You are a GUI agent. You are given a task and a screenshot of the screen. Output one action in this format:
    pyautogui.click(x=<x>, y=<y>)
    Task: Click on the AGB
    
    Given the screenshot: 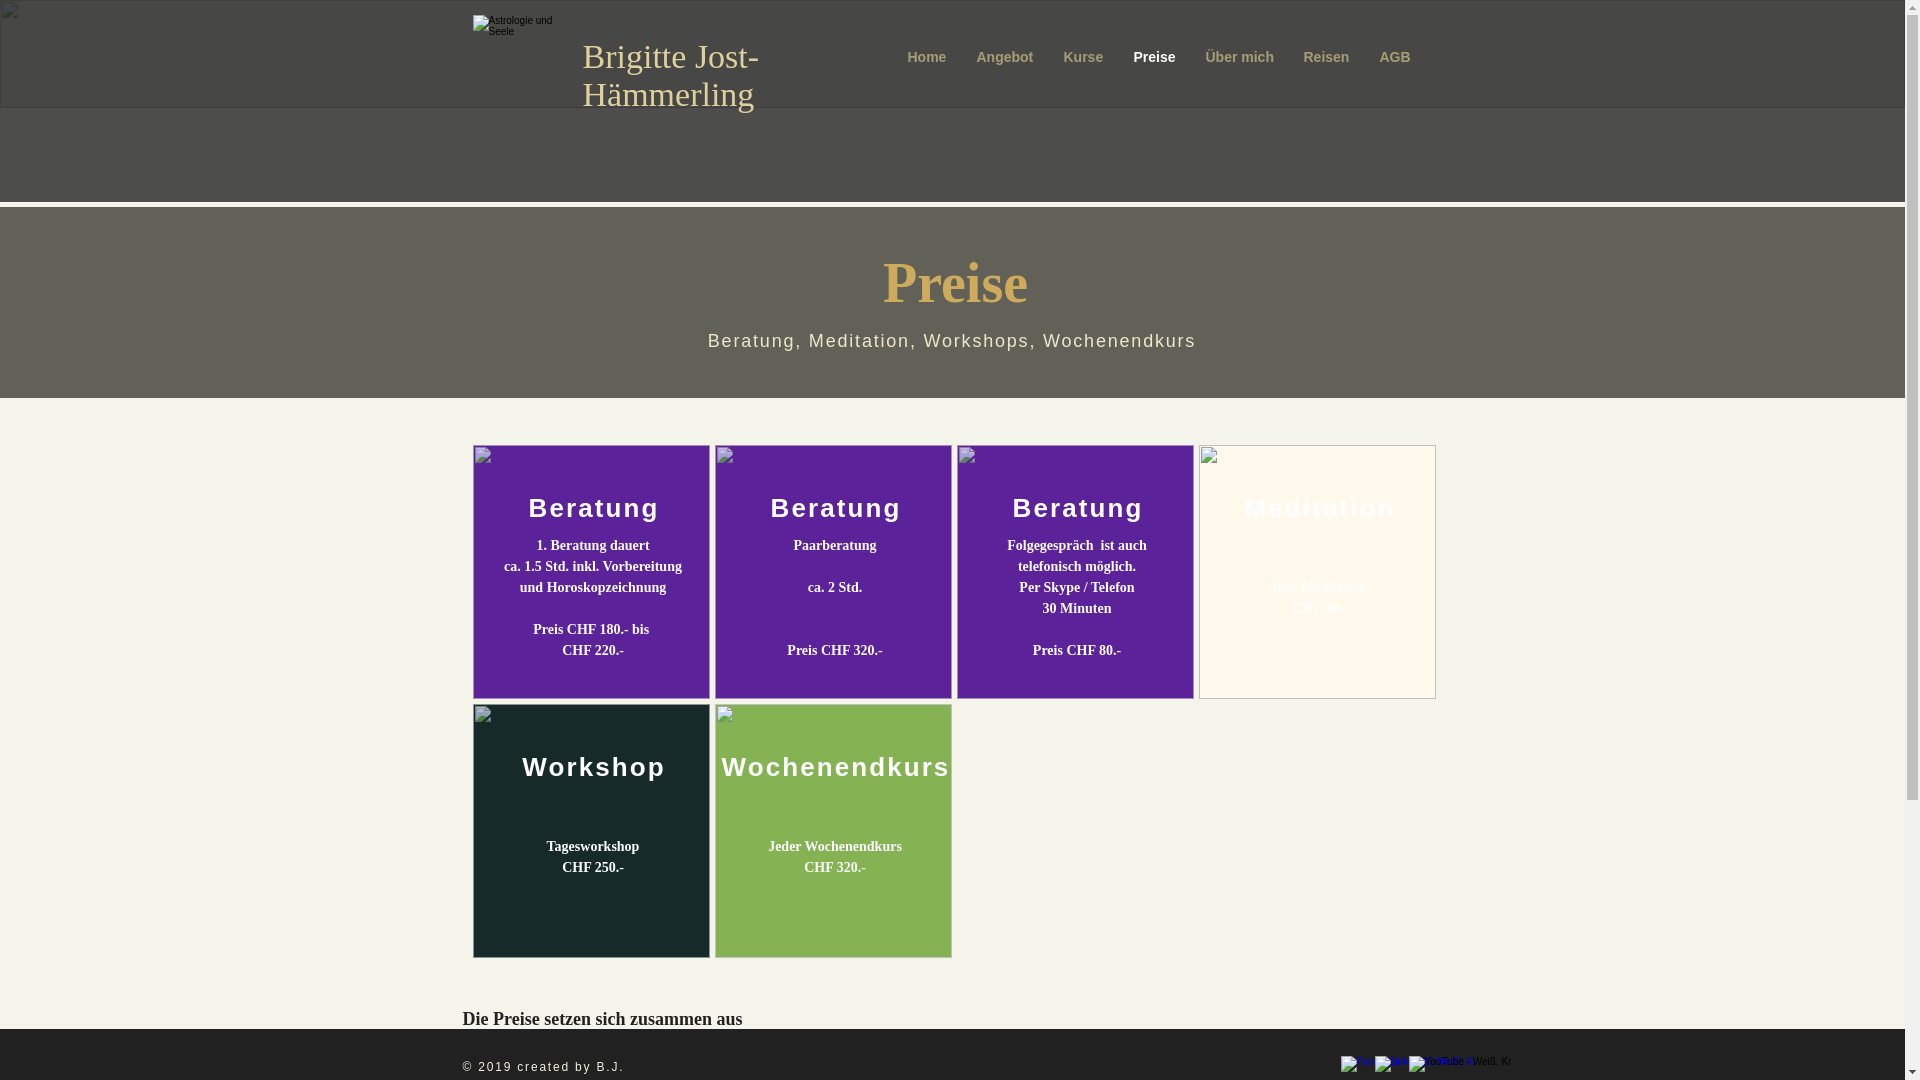 What is the action you would take?
    pyautogui.click(x=1394, y=57)
    